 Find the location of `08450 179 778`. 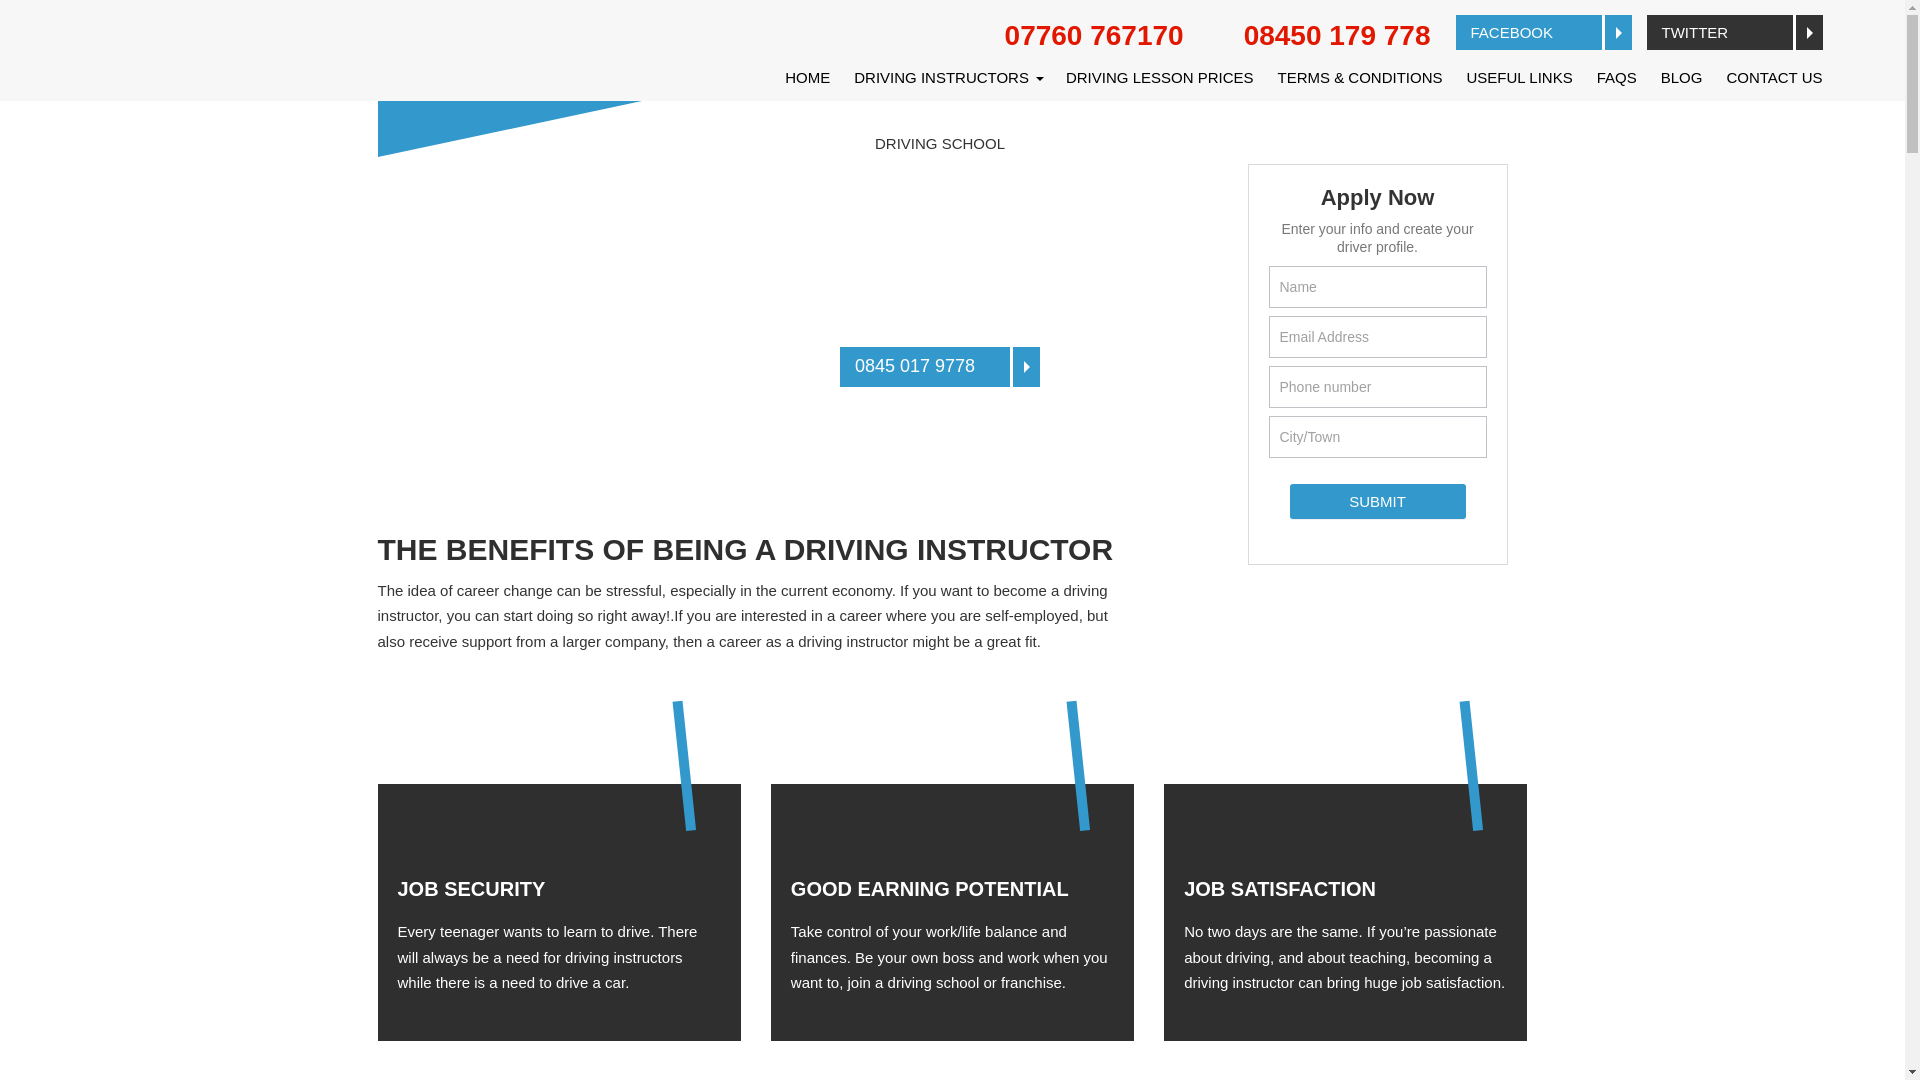

08450 179 778 is located at coordinates (1316, 35).